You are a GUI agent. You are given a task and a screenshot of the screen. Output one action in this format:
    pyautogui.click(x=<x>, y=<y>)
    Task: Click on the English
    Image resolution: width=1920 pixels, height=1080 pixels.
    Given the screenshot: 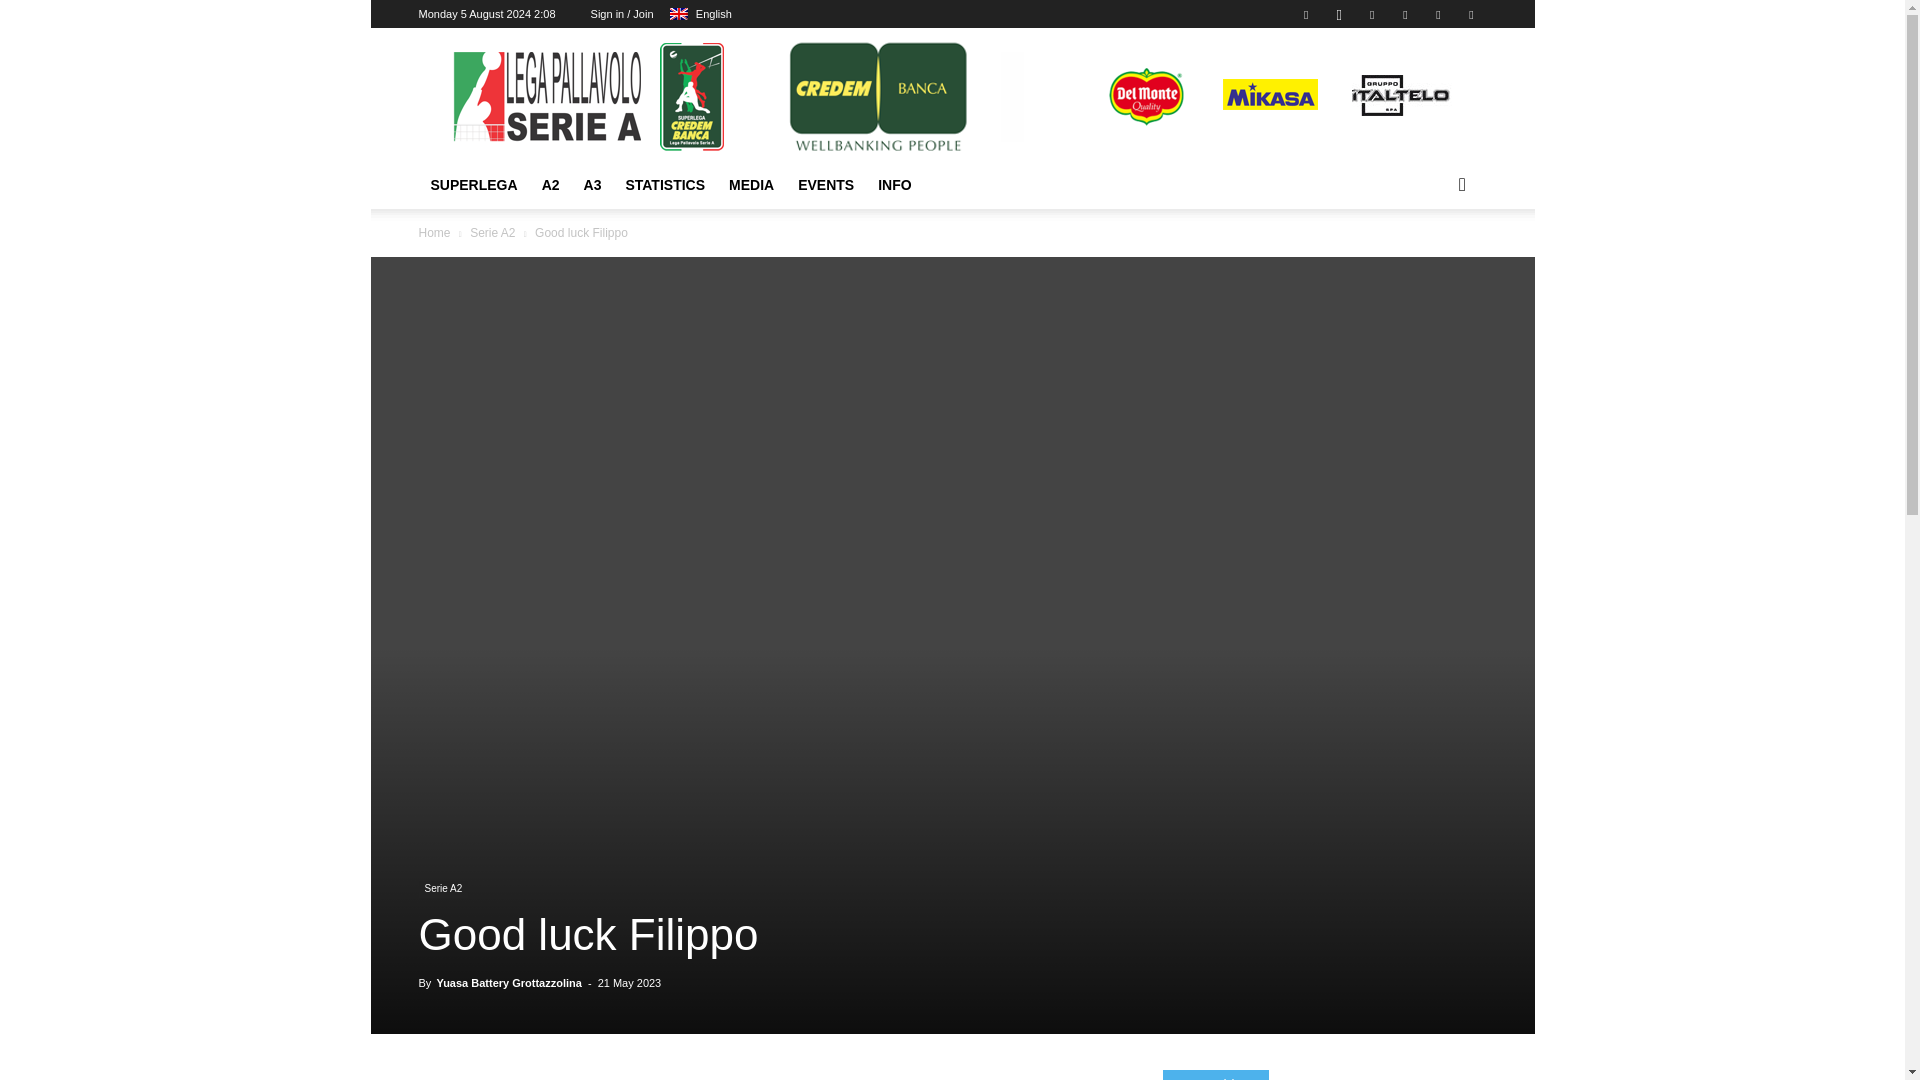 What is the action you would take?
    pyautogui.click(x=700, y=14)
    